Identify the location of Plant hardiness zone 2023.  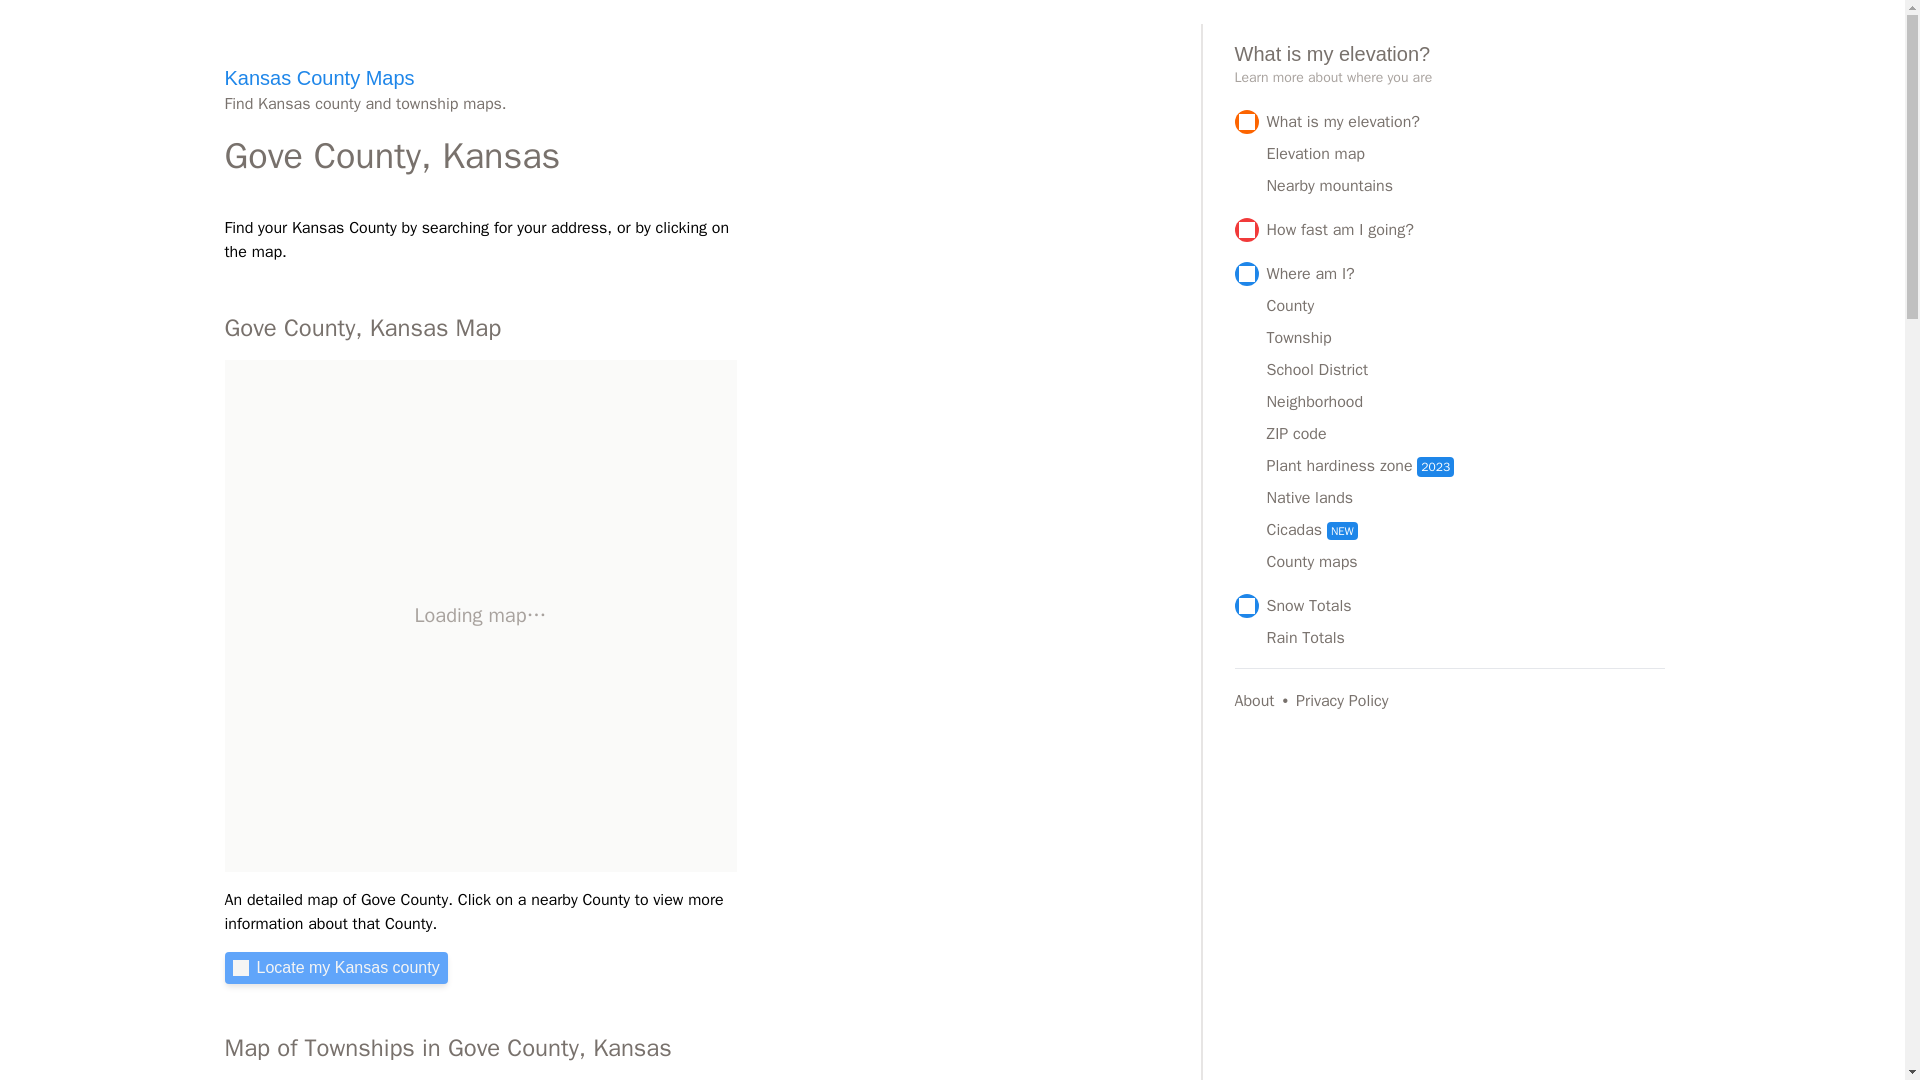
(1466, 466).